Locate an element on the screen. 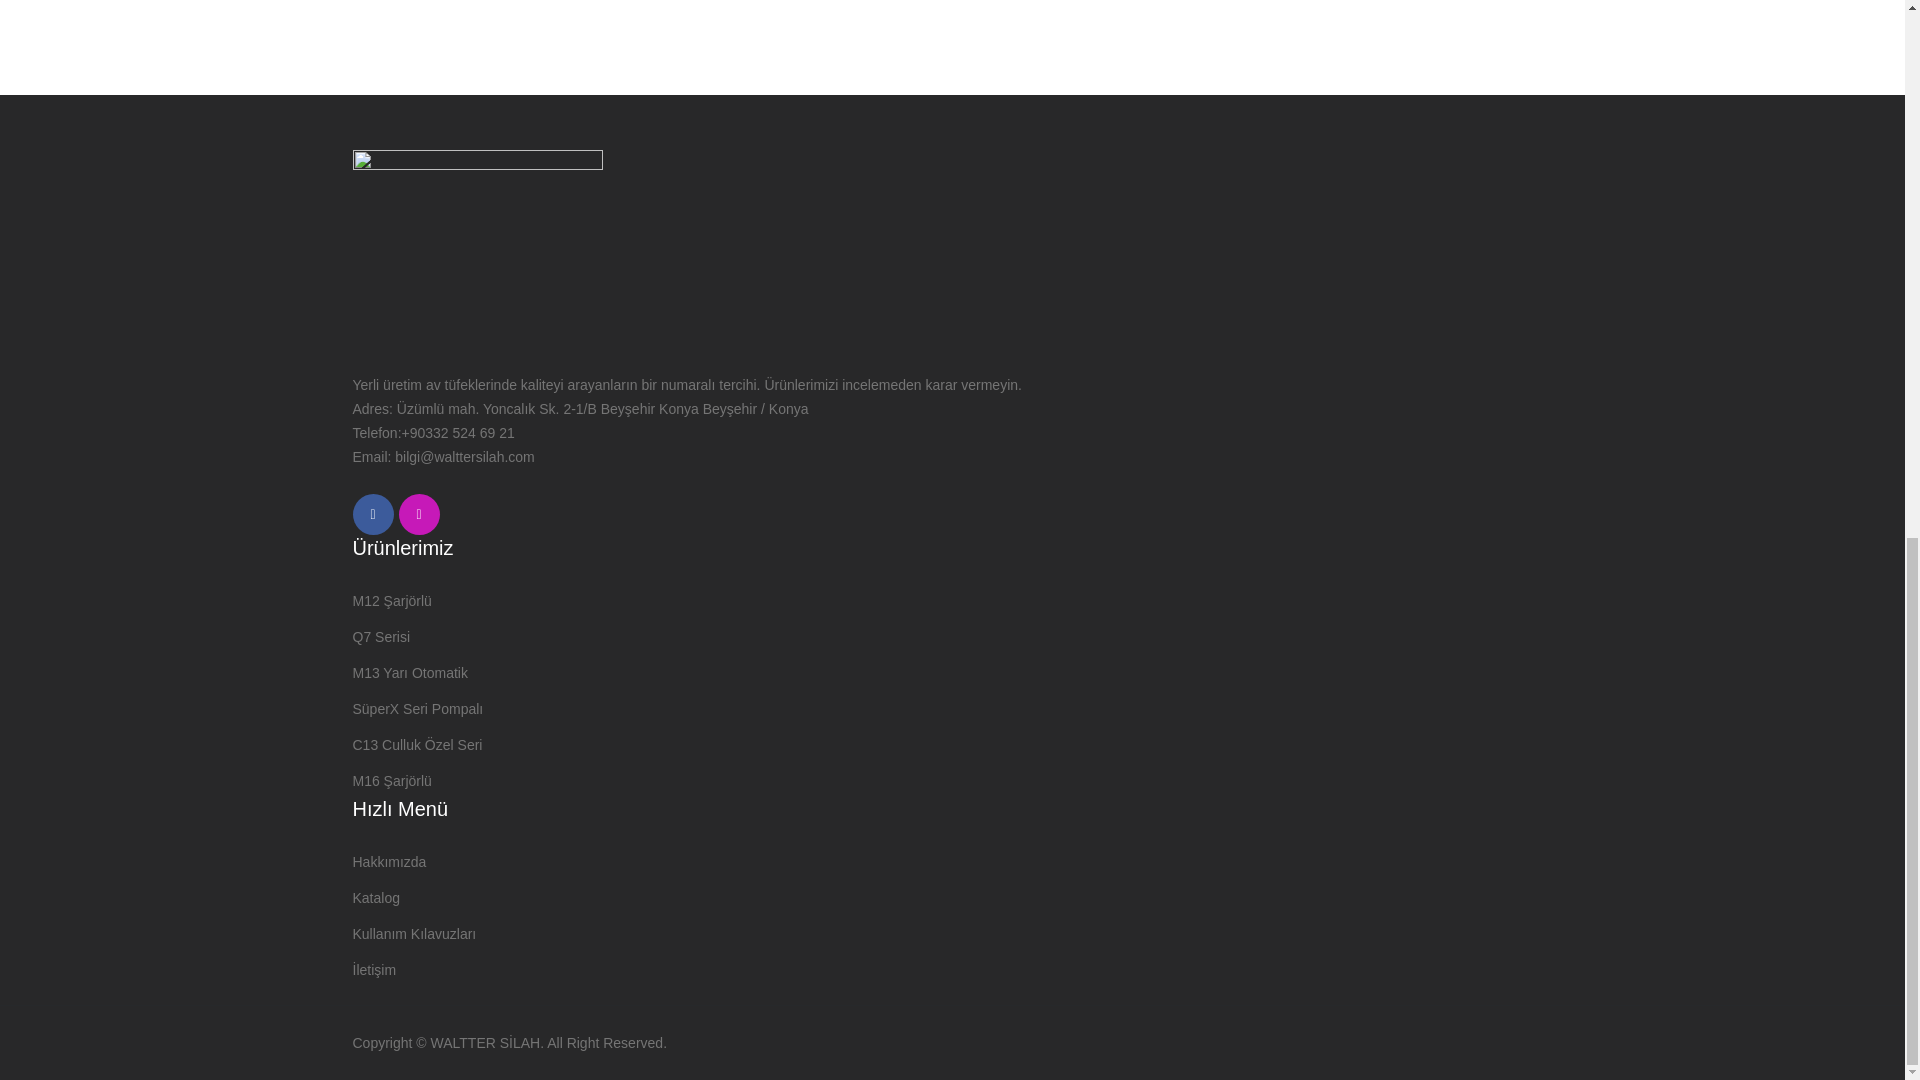 Image resolution: width=1920 pixels, height=1080 pixels. instagram is located at coordinates (418, 514).